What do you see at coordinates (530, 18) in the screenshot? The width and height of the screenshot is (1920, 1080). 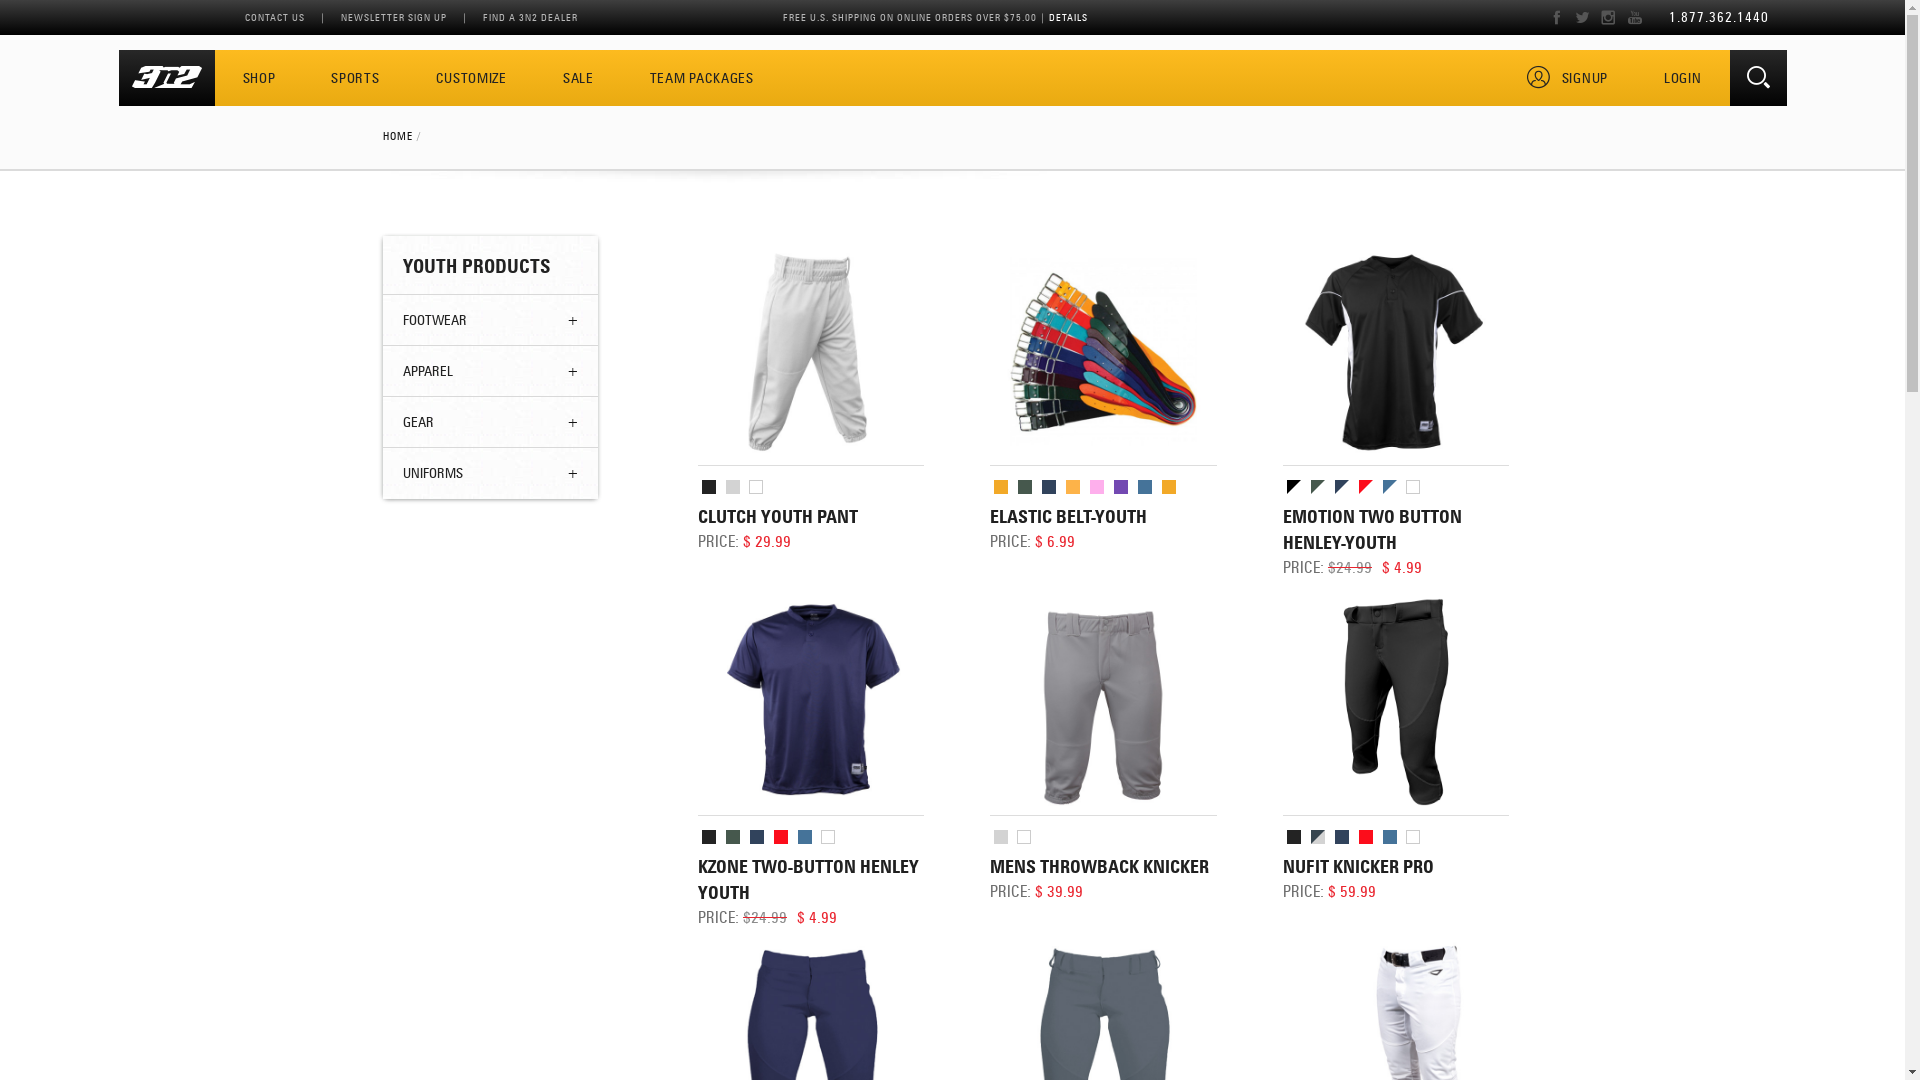 I see `FIND A 3N2 DEALER` at bounding box center [530, 18].